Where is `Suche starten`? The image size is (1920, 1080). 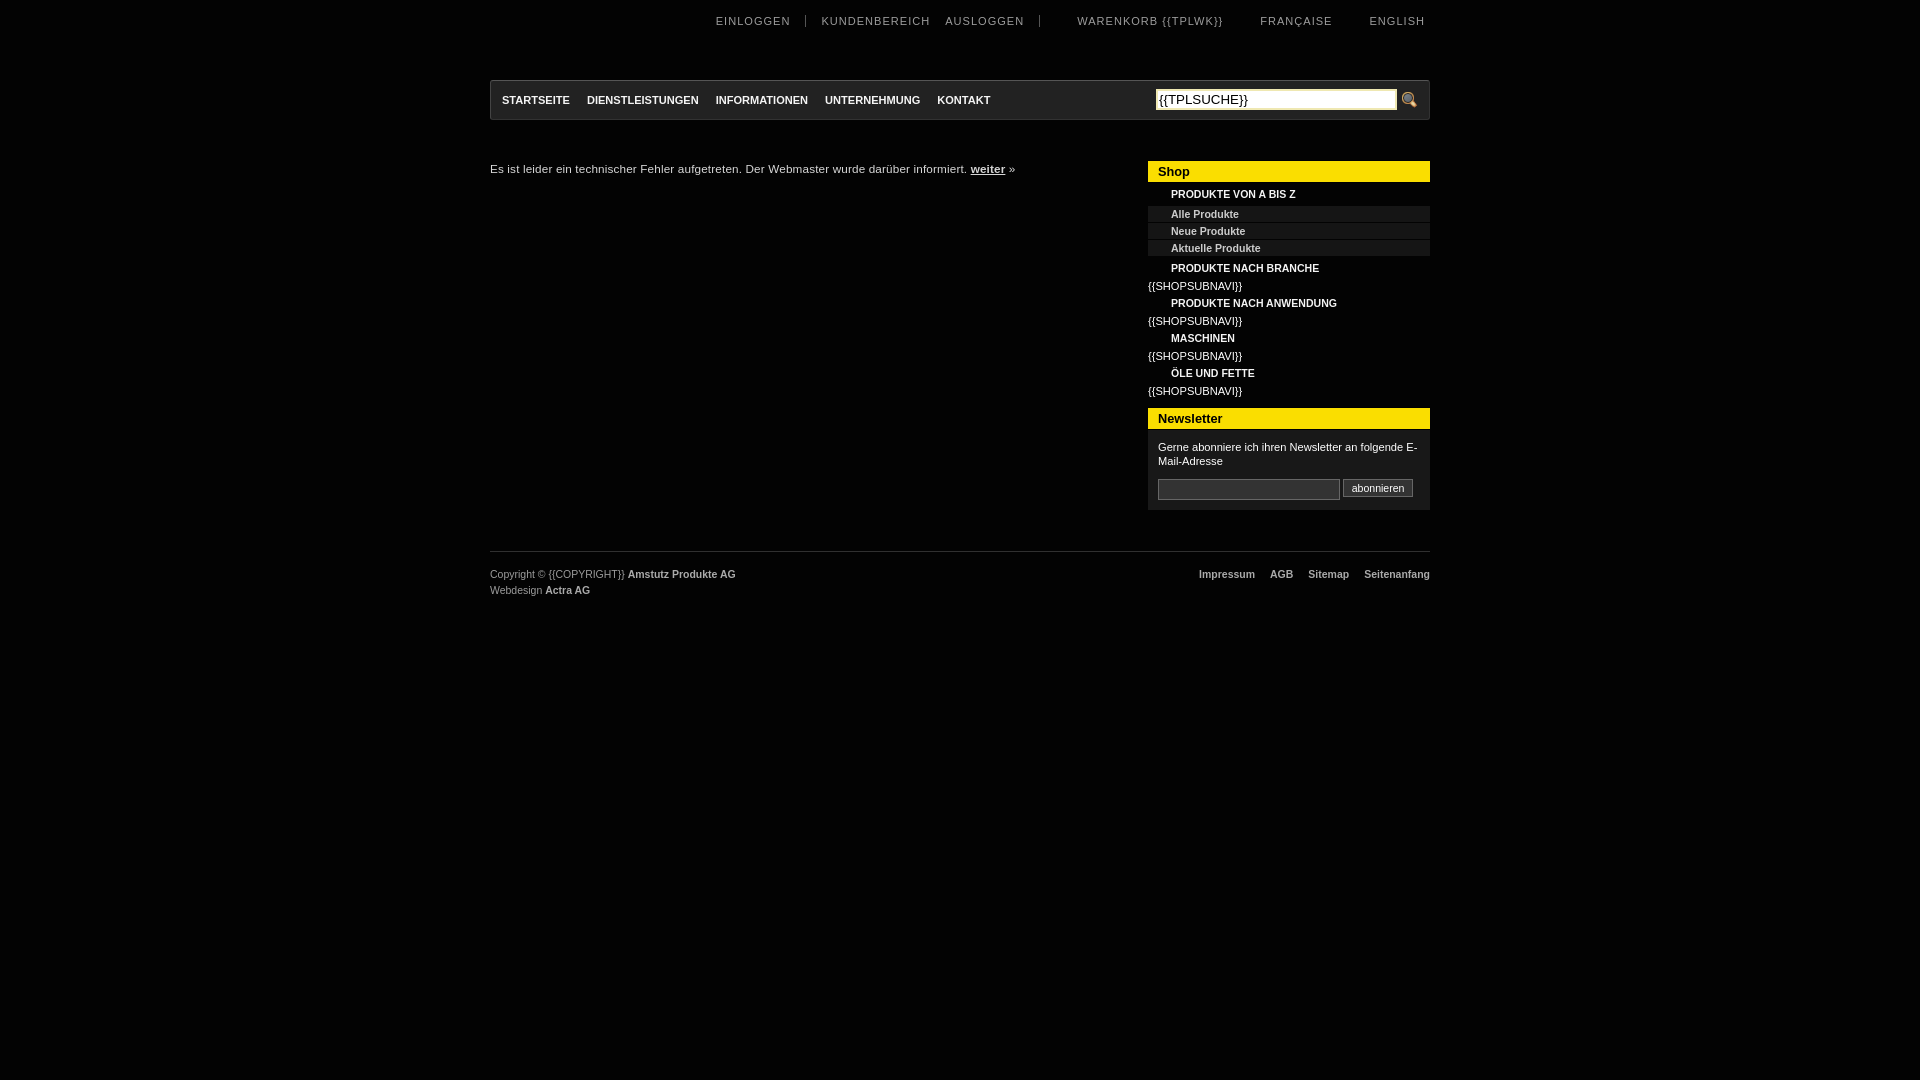
Suche starten is located at coordinates (1410, 100).